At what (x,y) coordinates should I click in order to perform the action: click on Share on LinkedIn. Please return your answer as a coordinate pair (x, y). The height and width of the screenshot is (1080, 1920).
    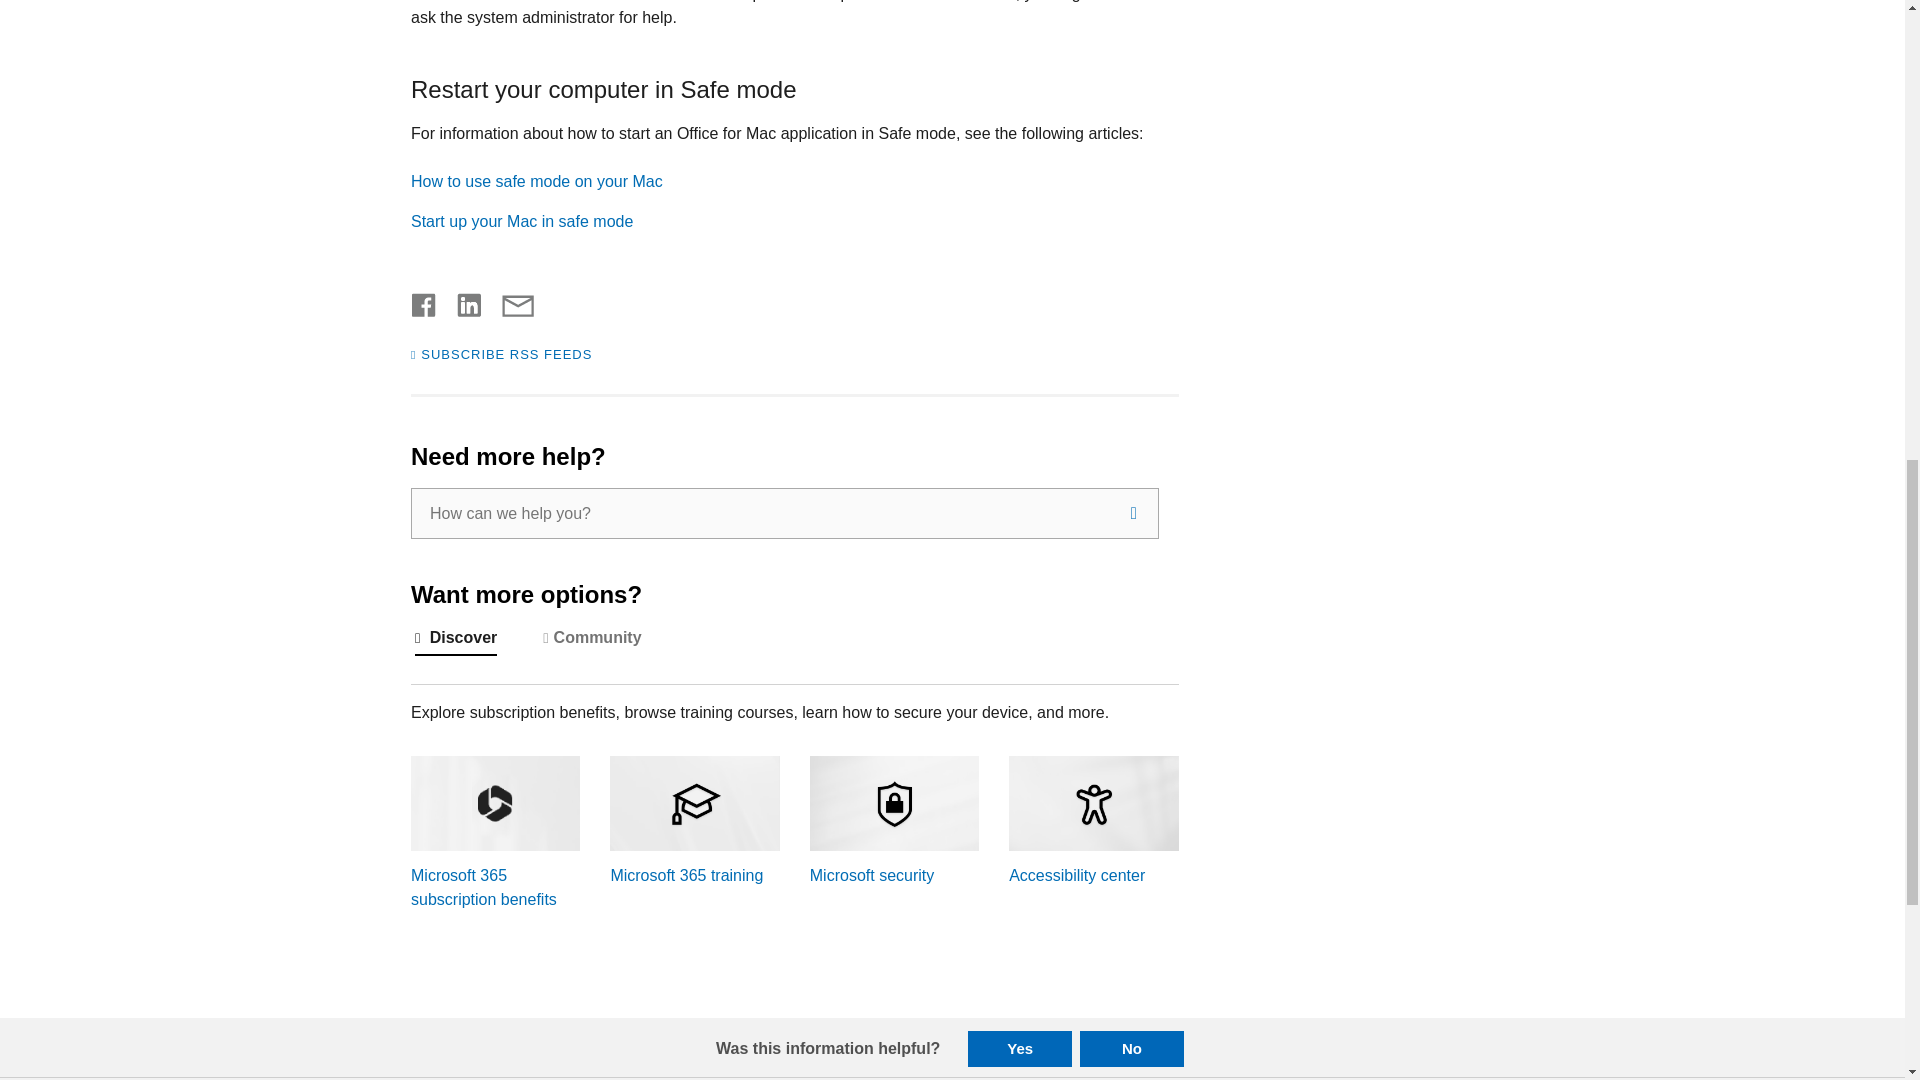
    Looking at the image, I should click on (461, 302).